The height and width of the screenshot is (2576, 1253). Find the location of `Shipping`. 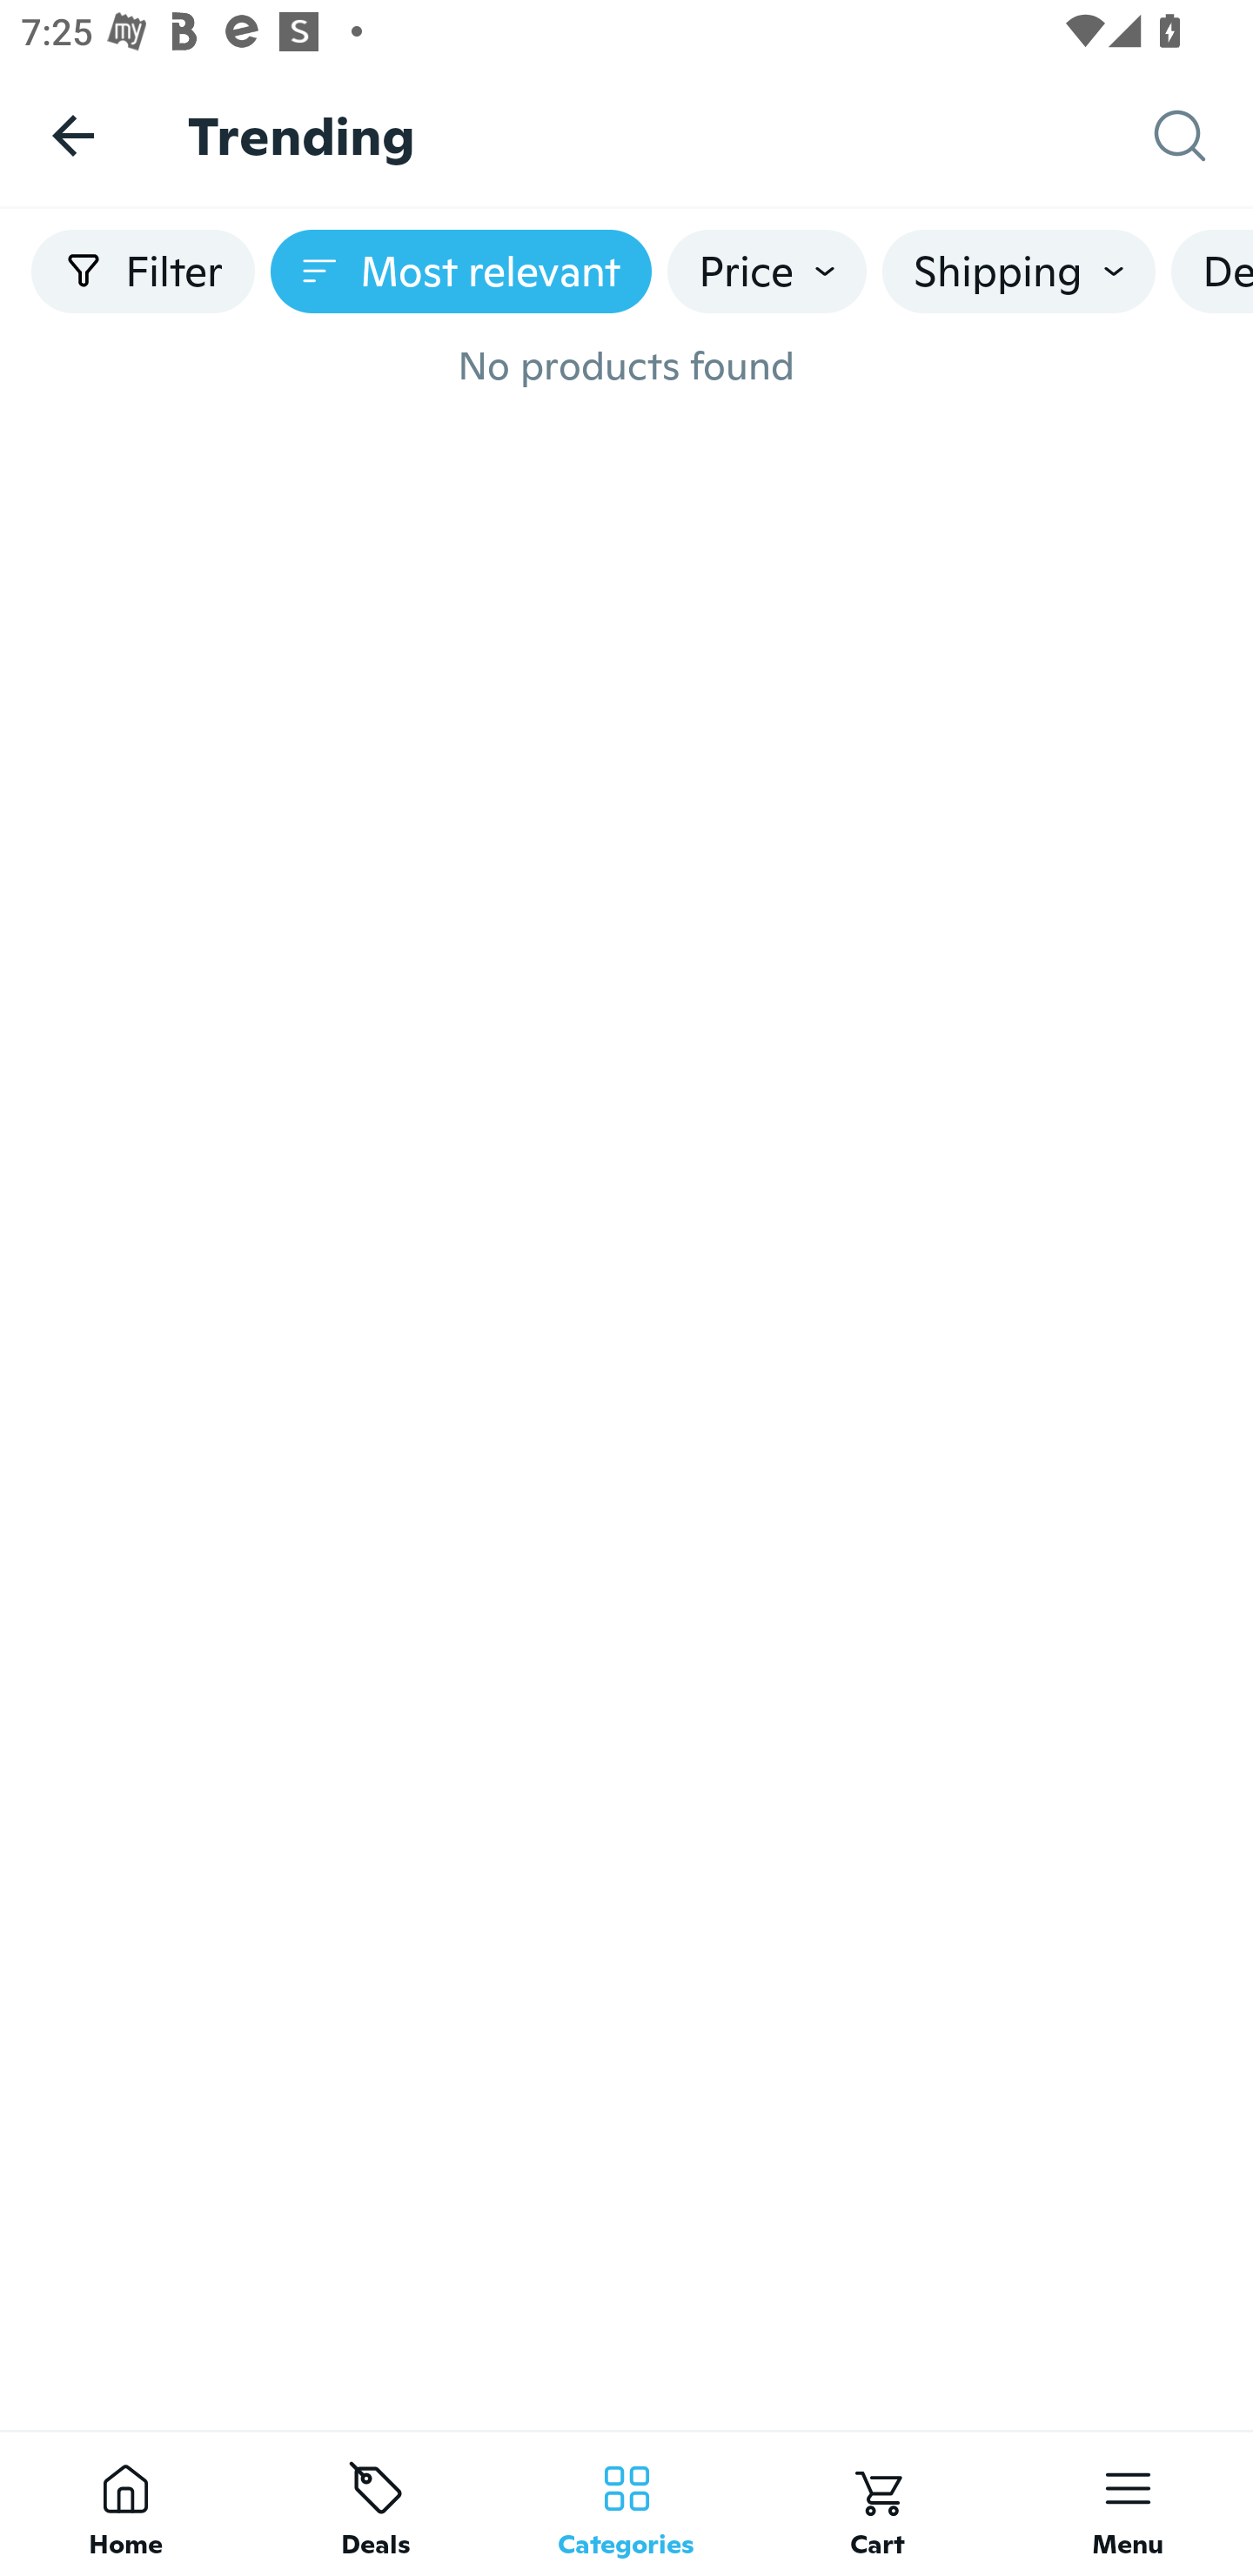

Shipping is located at coordinates (1018, 272).